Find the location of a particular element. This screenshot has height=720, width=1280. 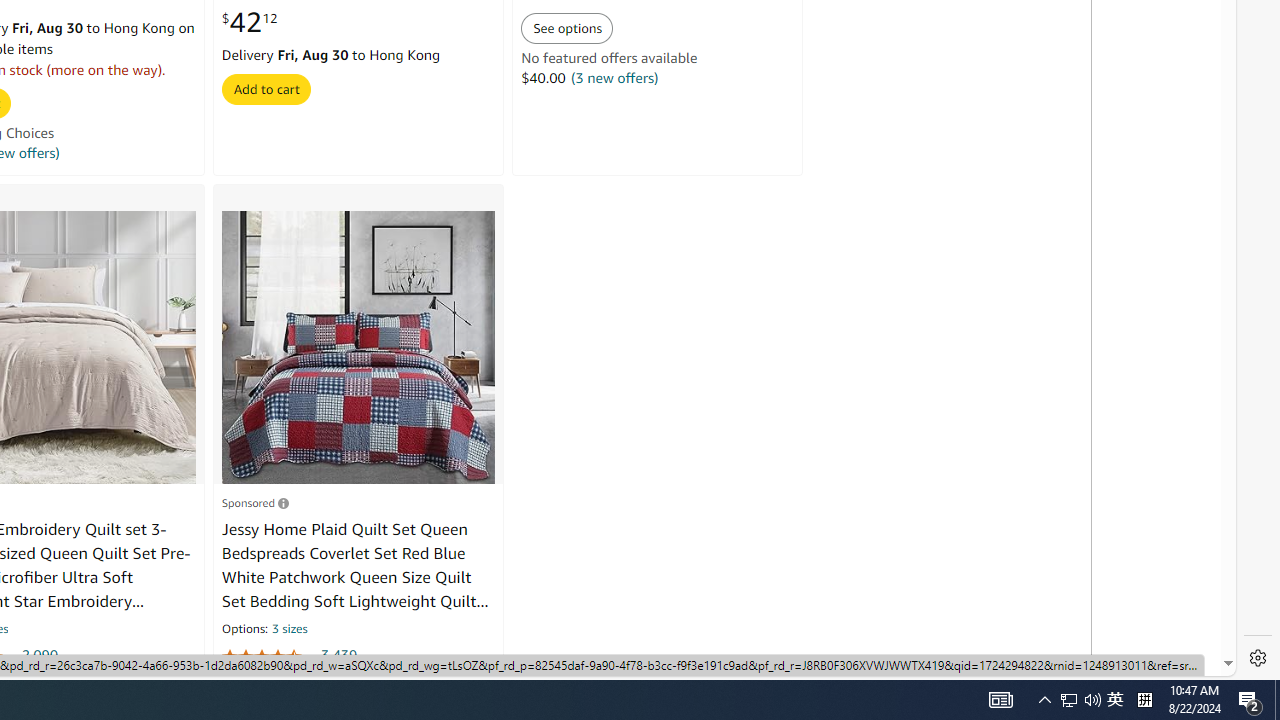

(3 new offers) is located at coordinates (614, 78).